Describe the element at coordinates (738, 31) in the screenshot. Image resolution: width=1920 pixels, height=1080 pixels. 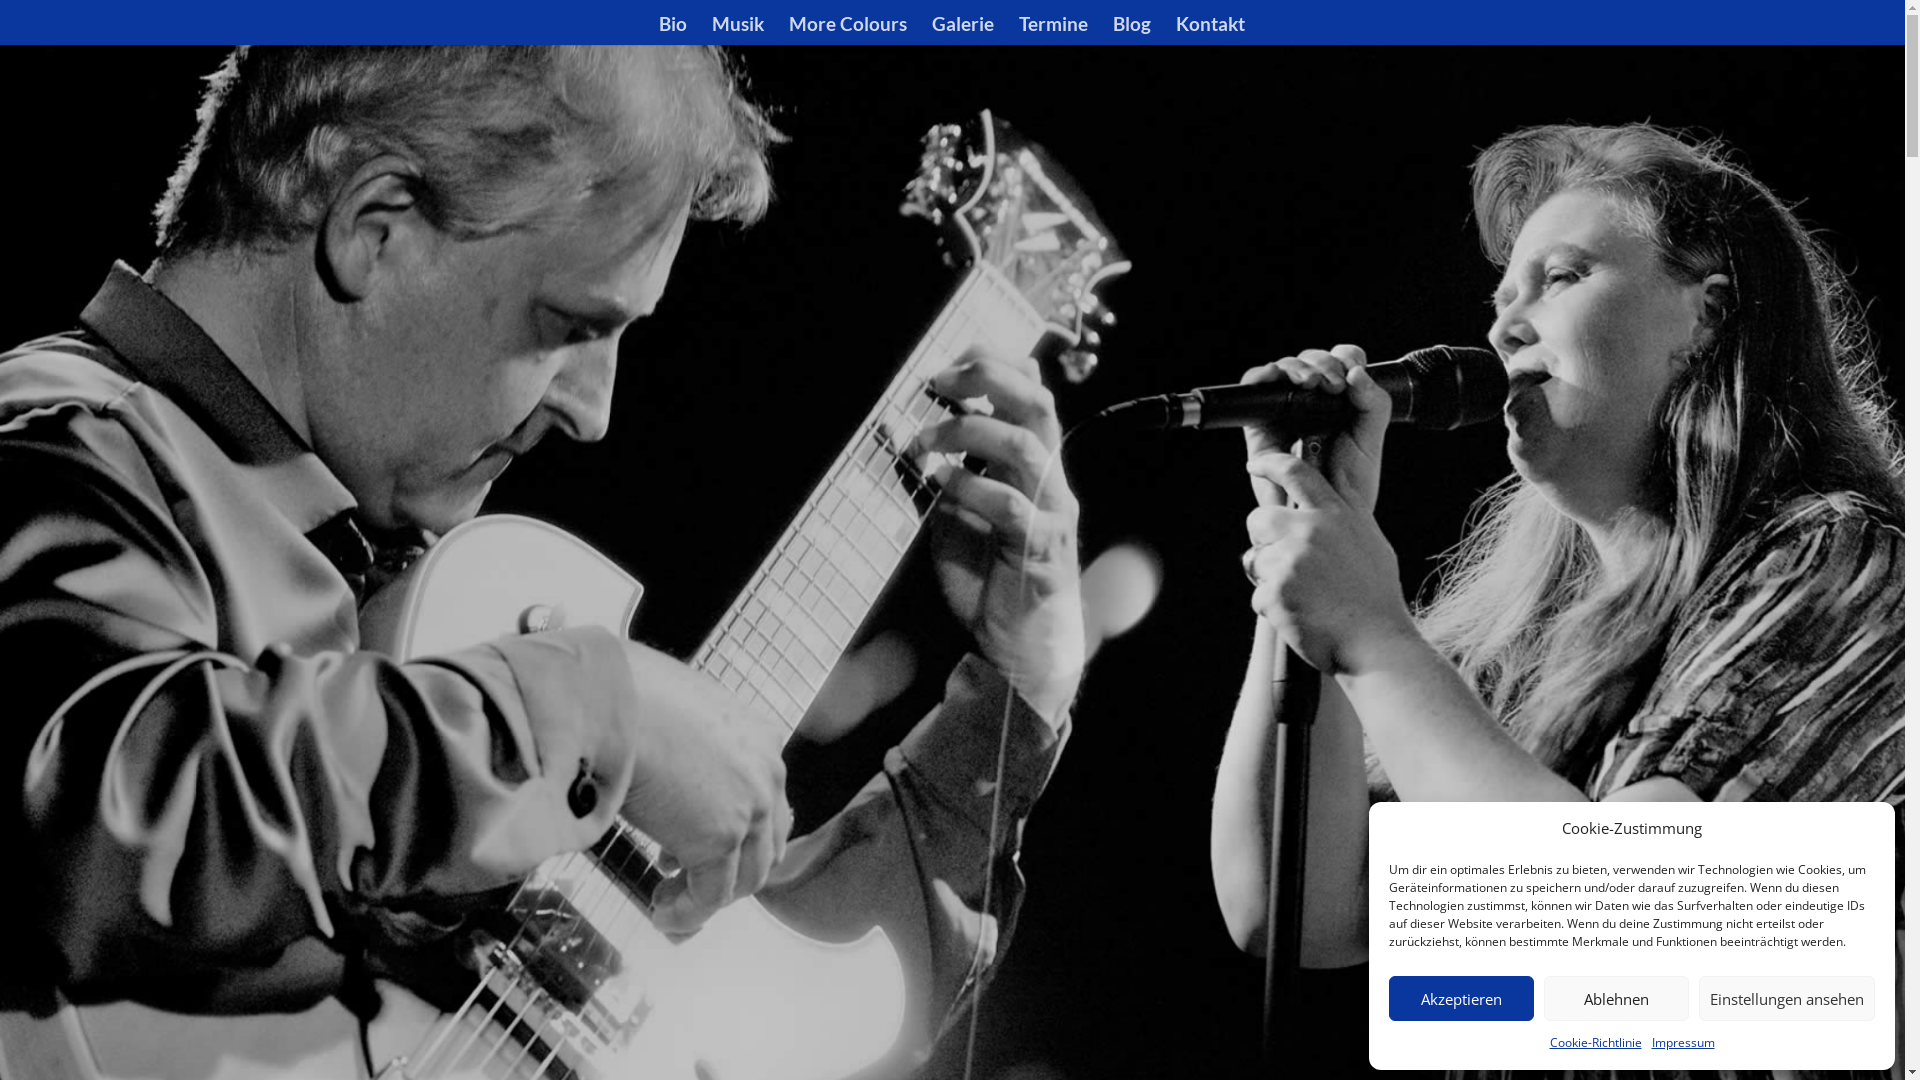
I see `Musik` at that location.